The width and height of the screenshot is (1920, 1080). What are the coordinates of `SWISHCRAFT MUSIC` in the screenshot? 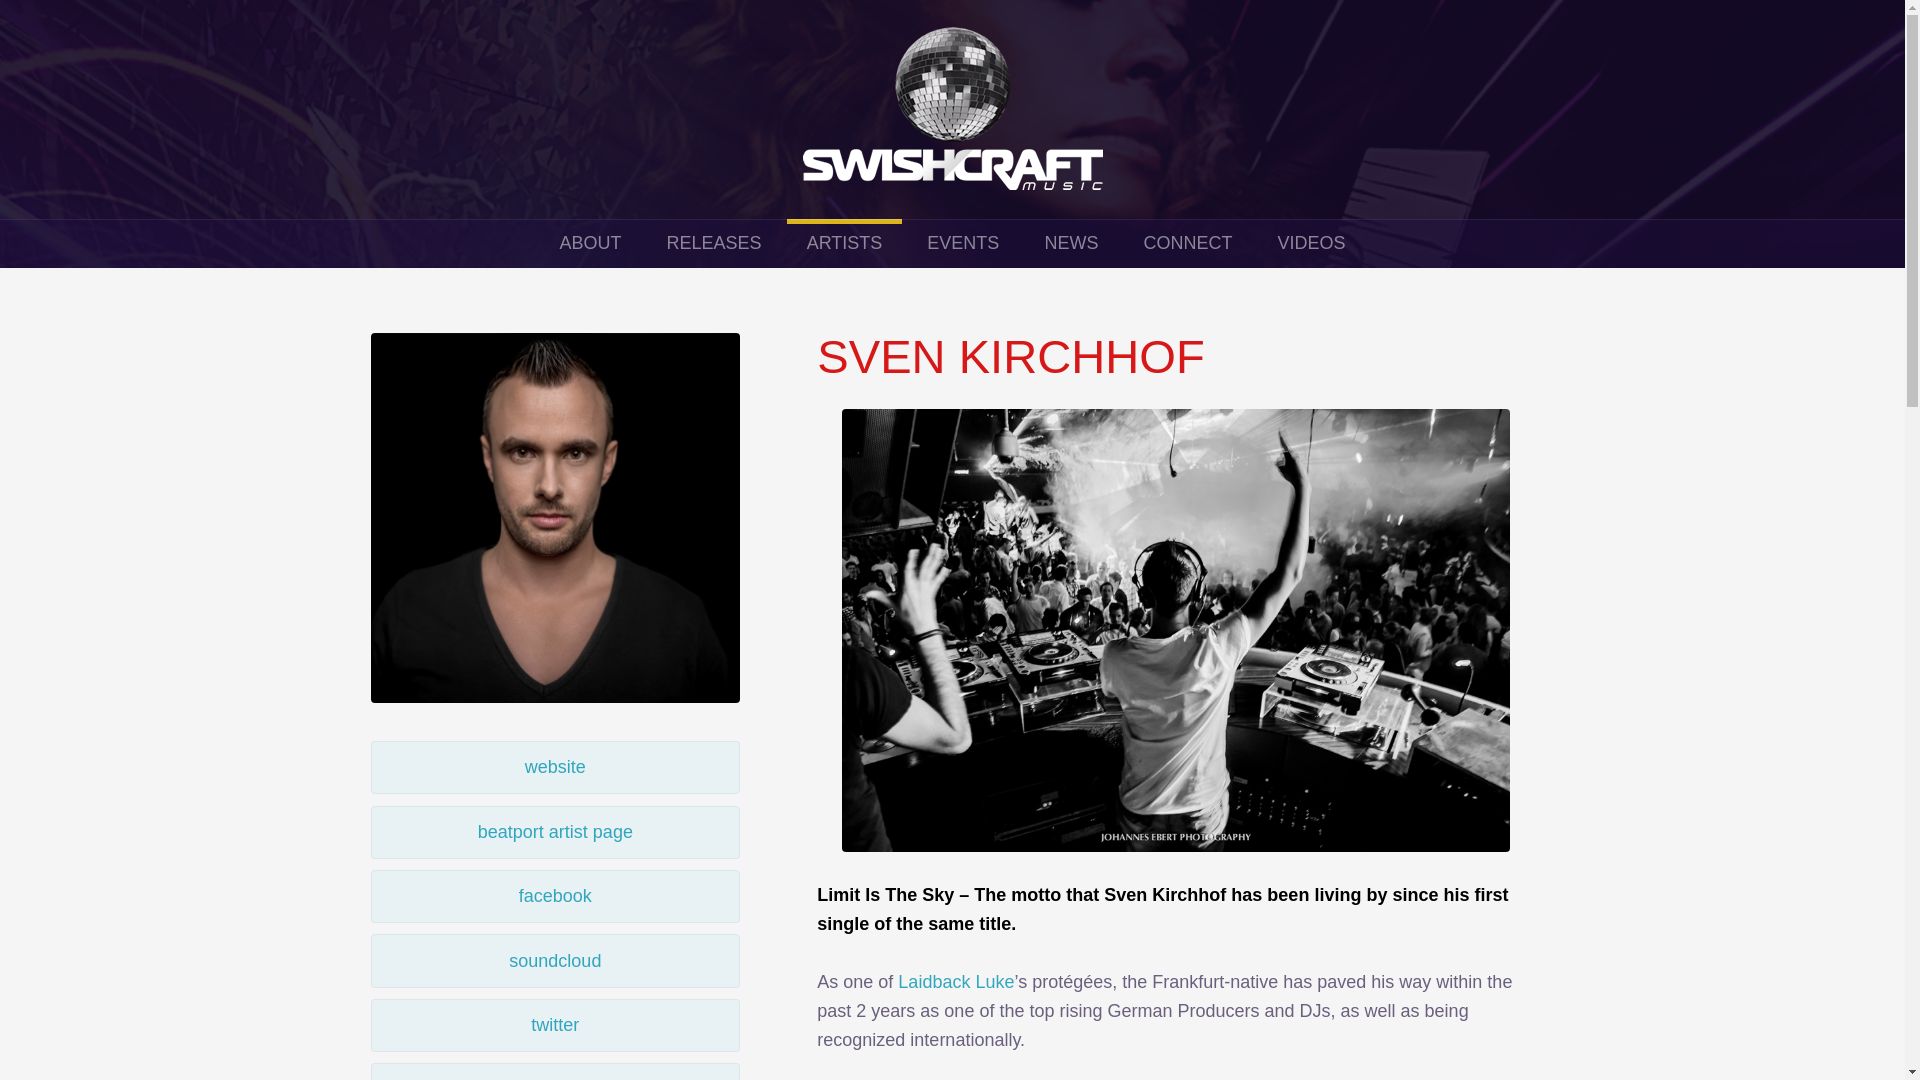 It's located at (952, 110).